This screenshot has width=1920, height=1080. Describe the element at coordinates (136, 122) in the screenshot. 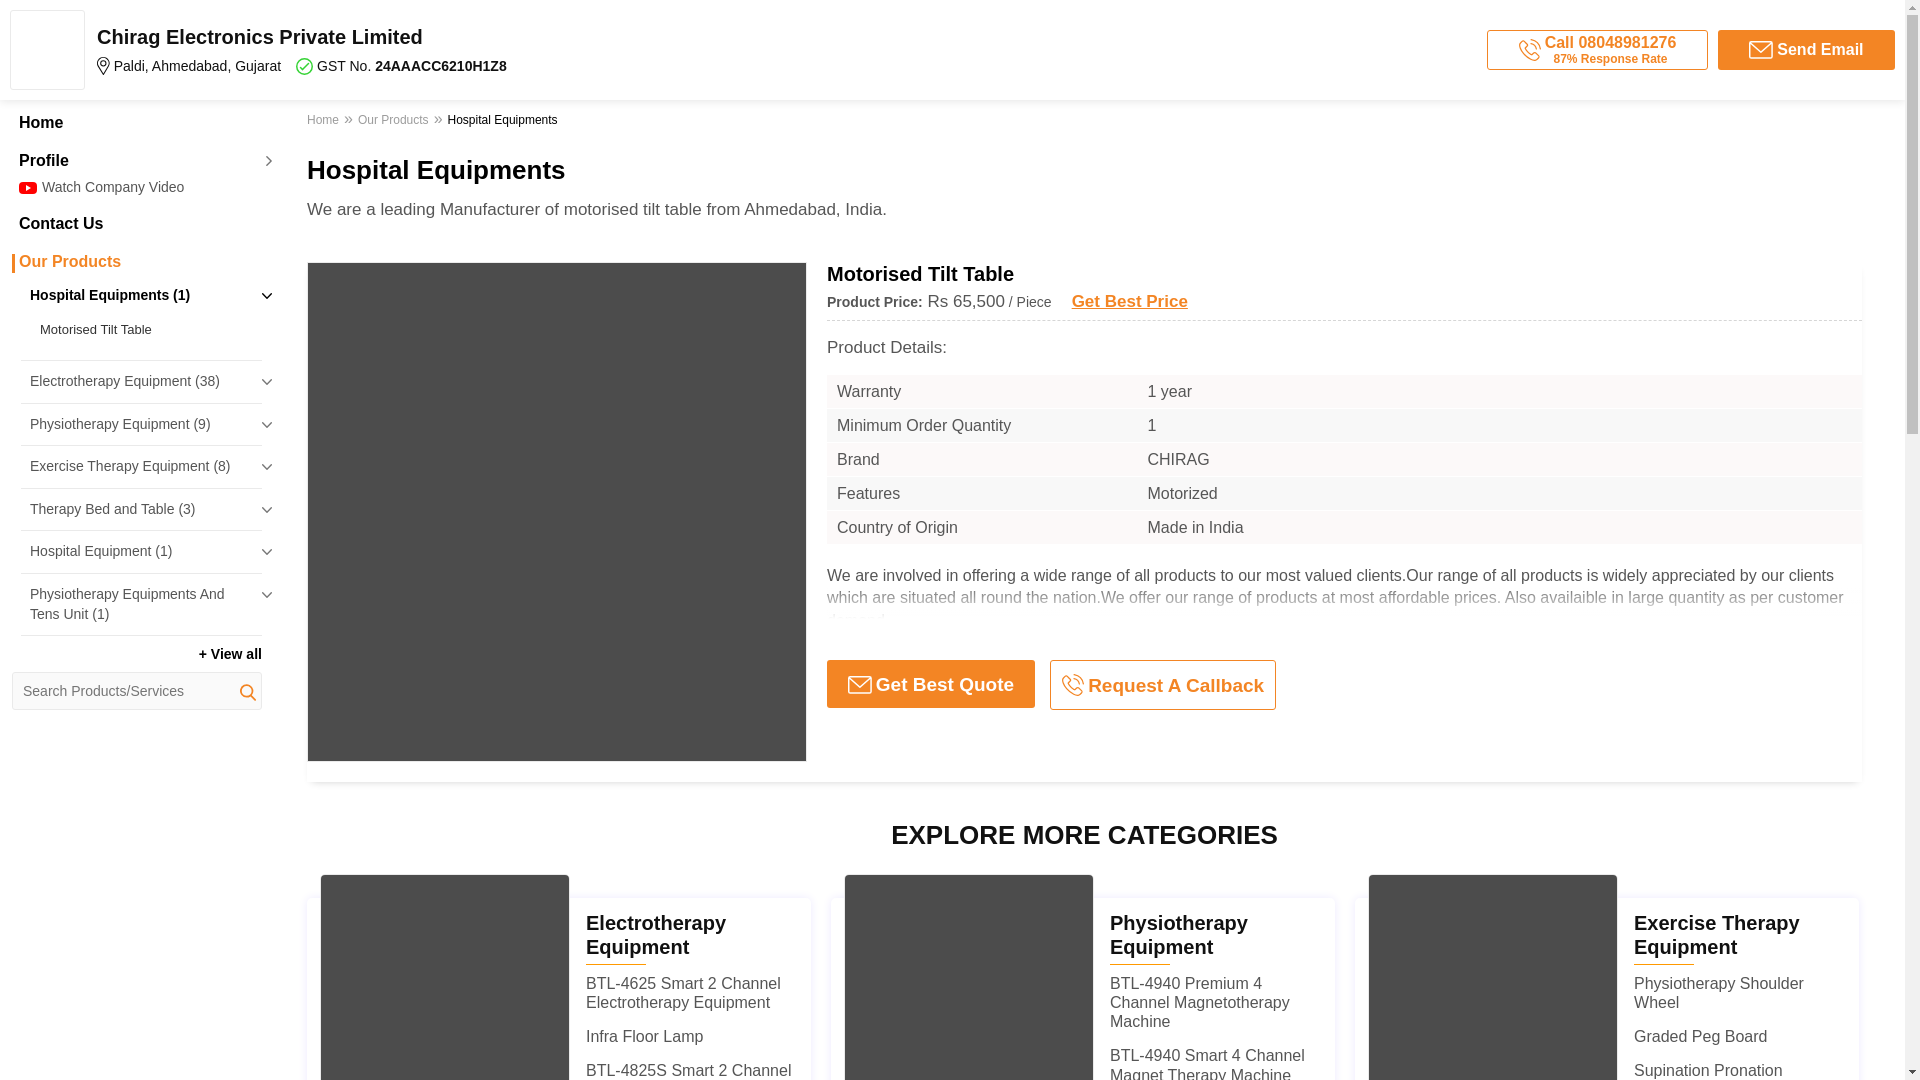

I see `Home` at that location.